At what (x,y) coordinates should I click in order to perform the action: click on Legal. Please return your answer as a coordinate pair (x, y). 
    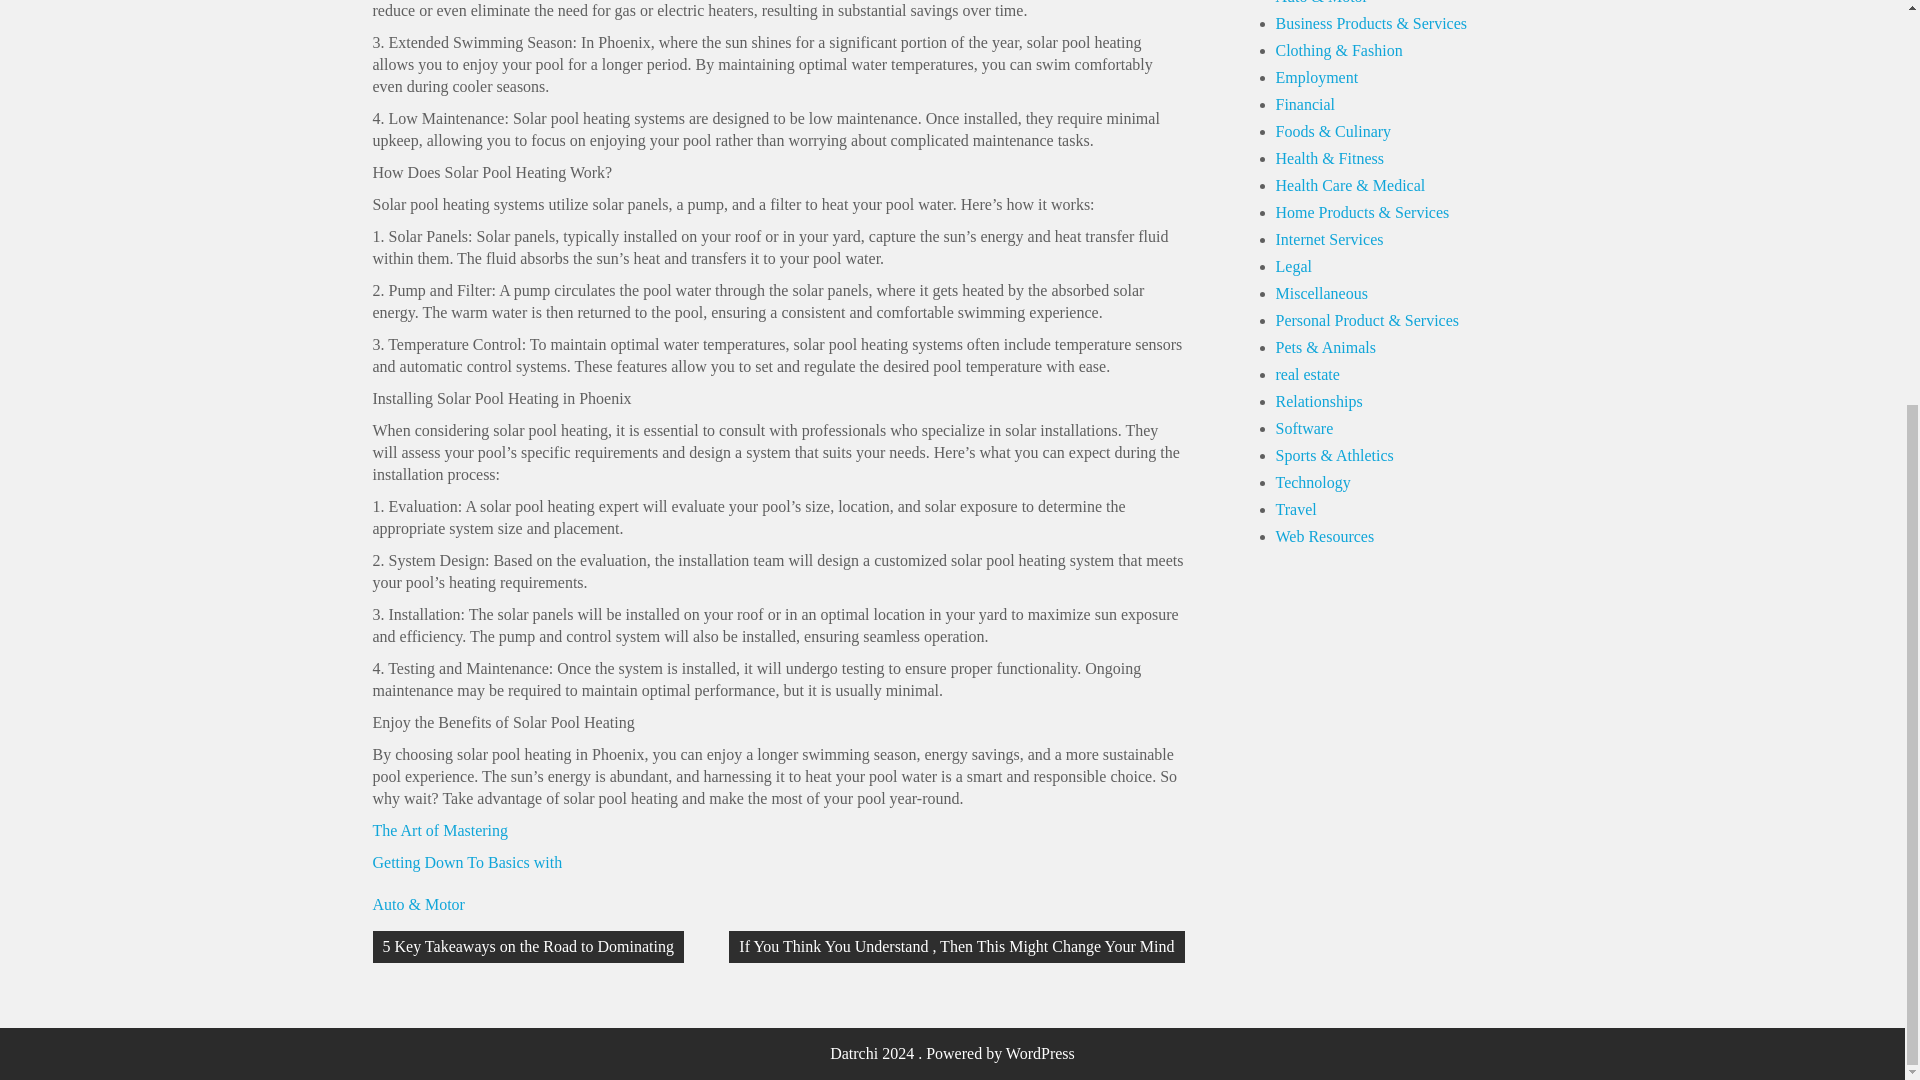
    Looking at the image, I should click on (1294, 266).